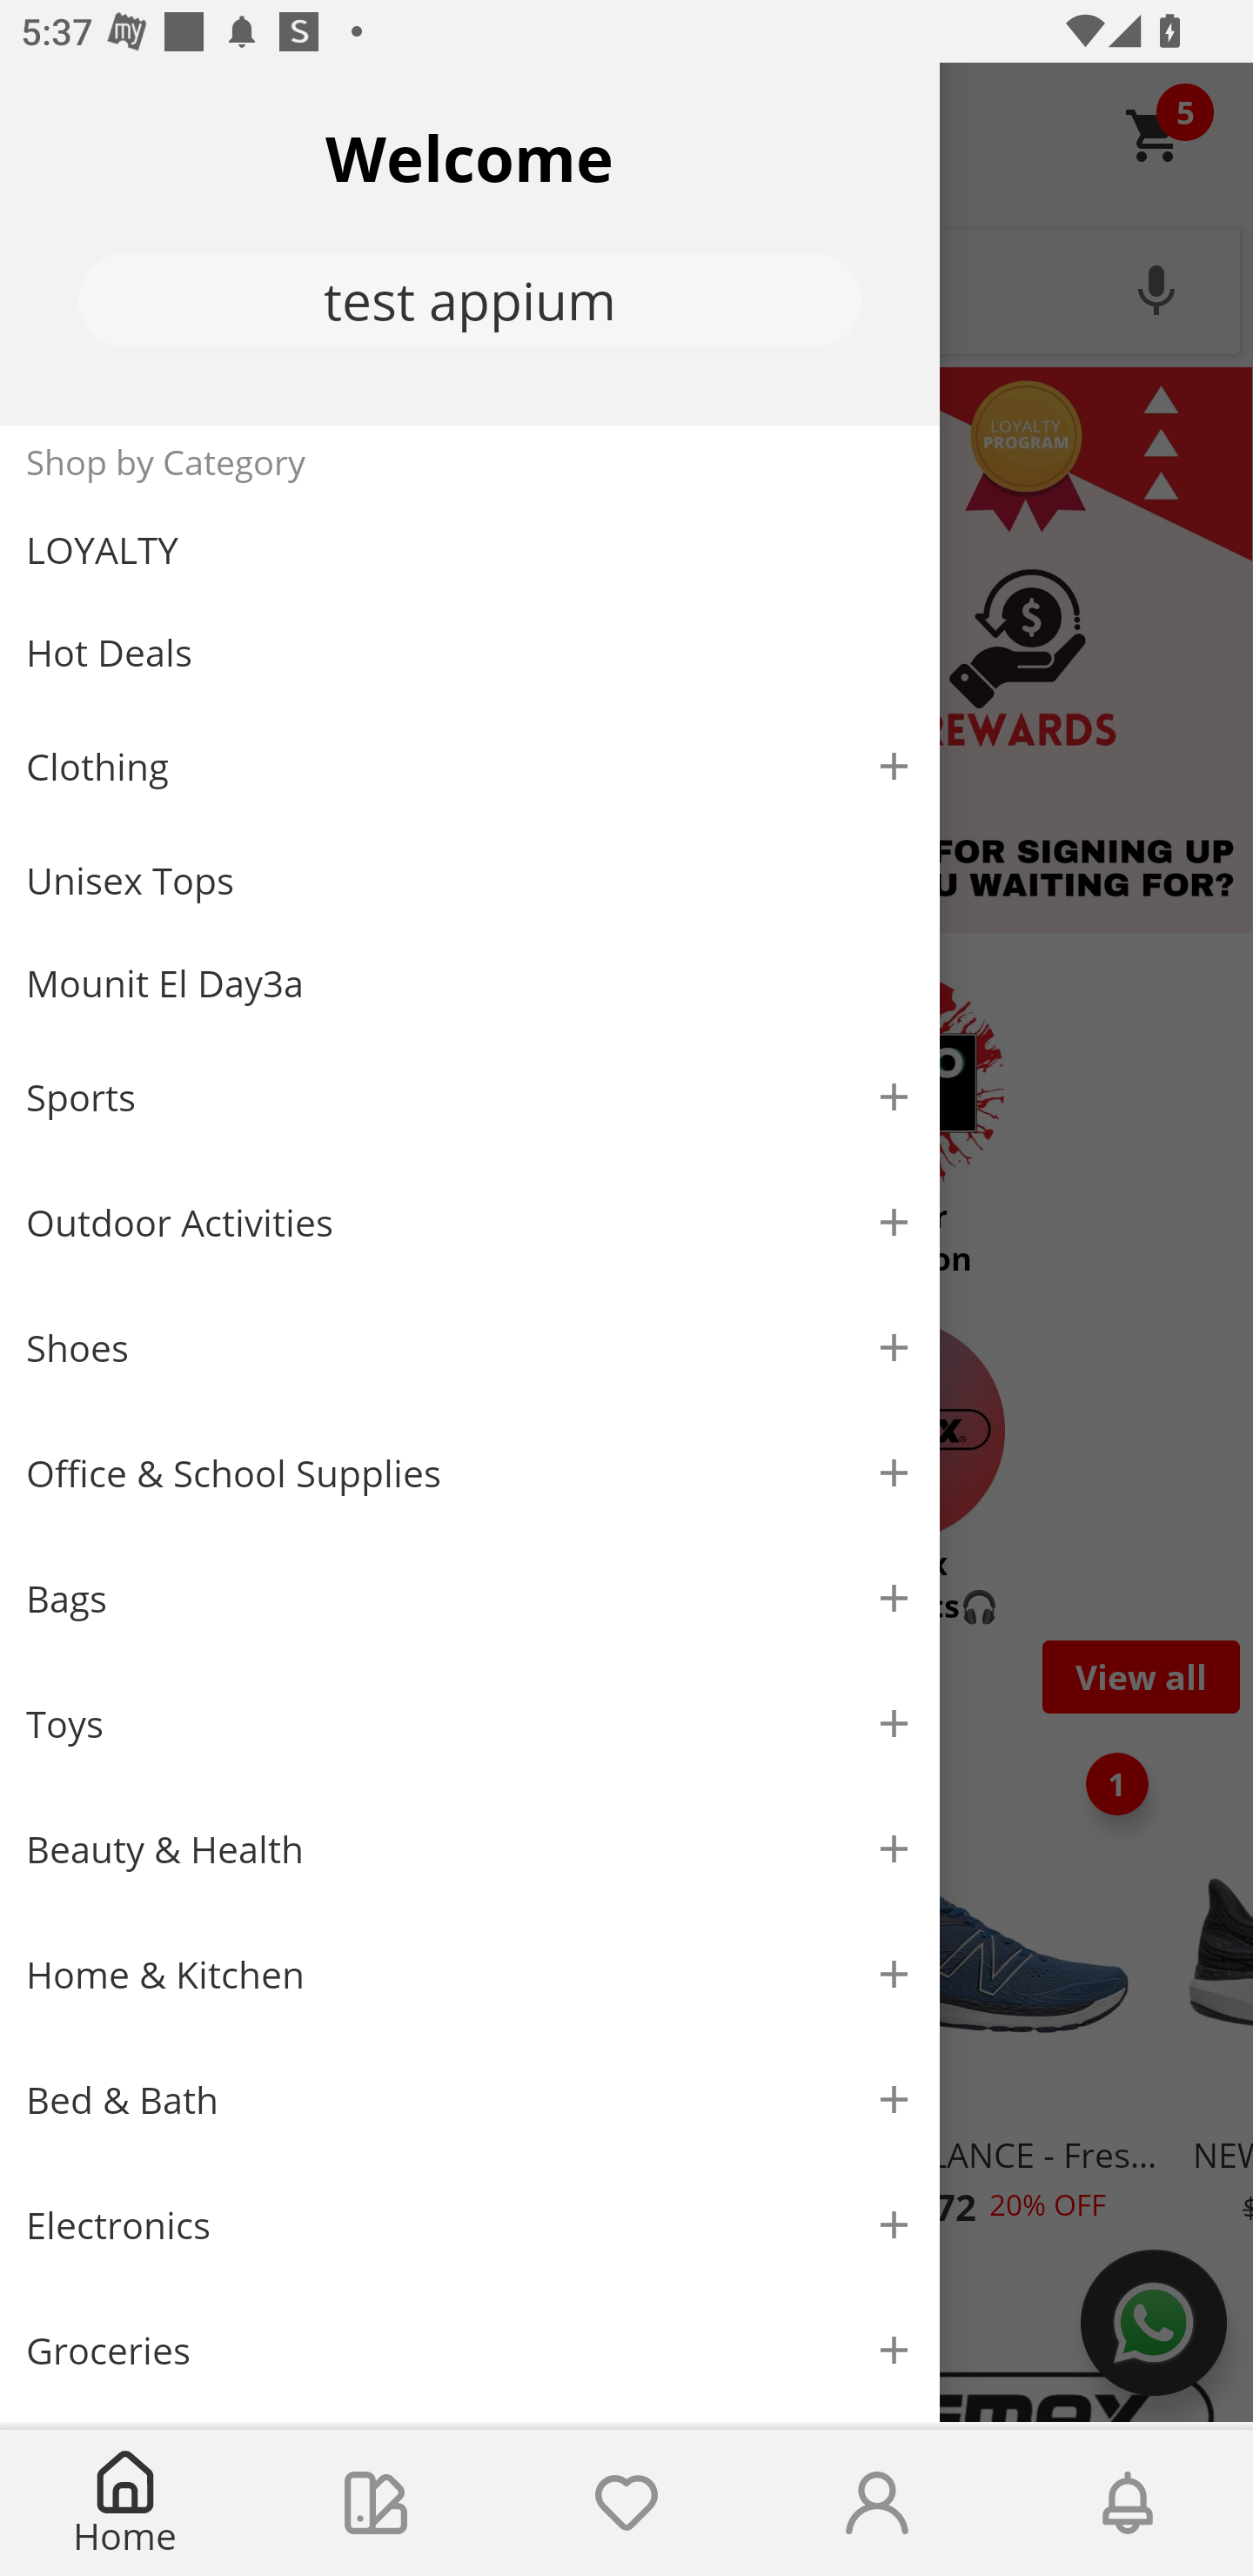  Describe the element at coordinates (470, 1222) in the screenshot. I see `Outdoor Activities` at that location.